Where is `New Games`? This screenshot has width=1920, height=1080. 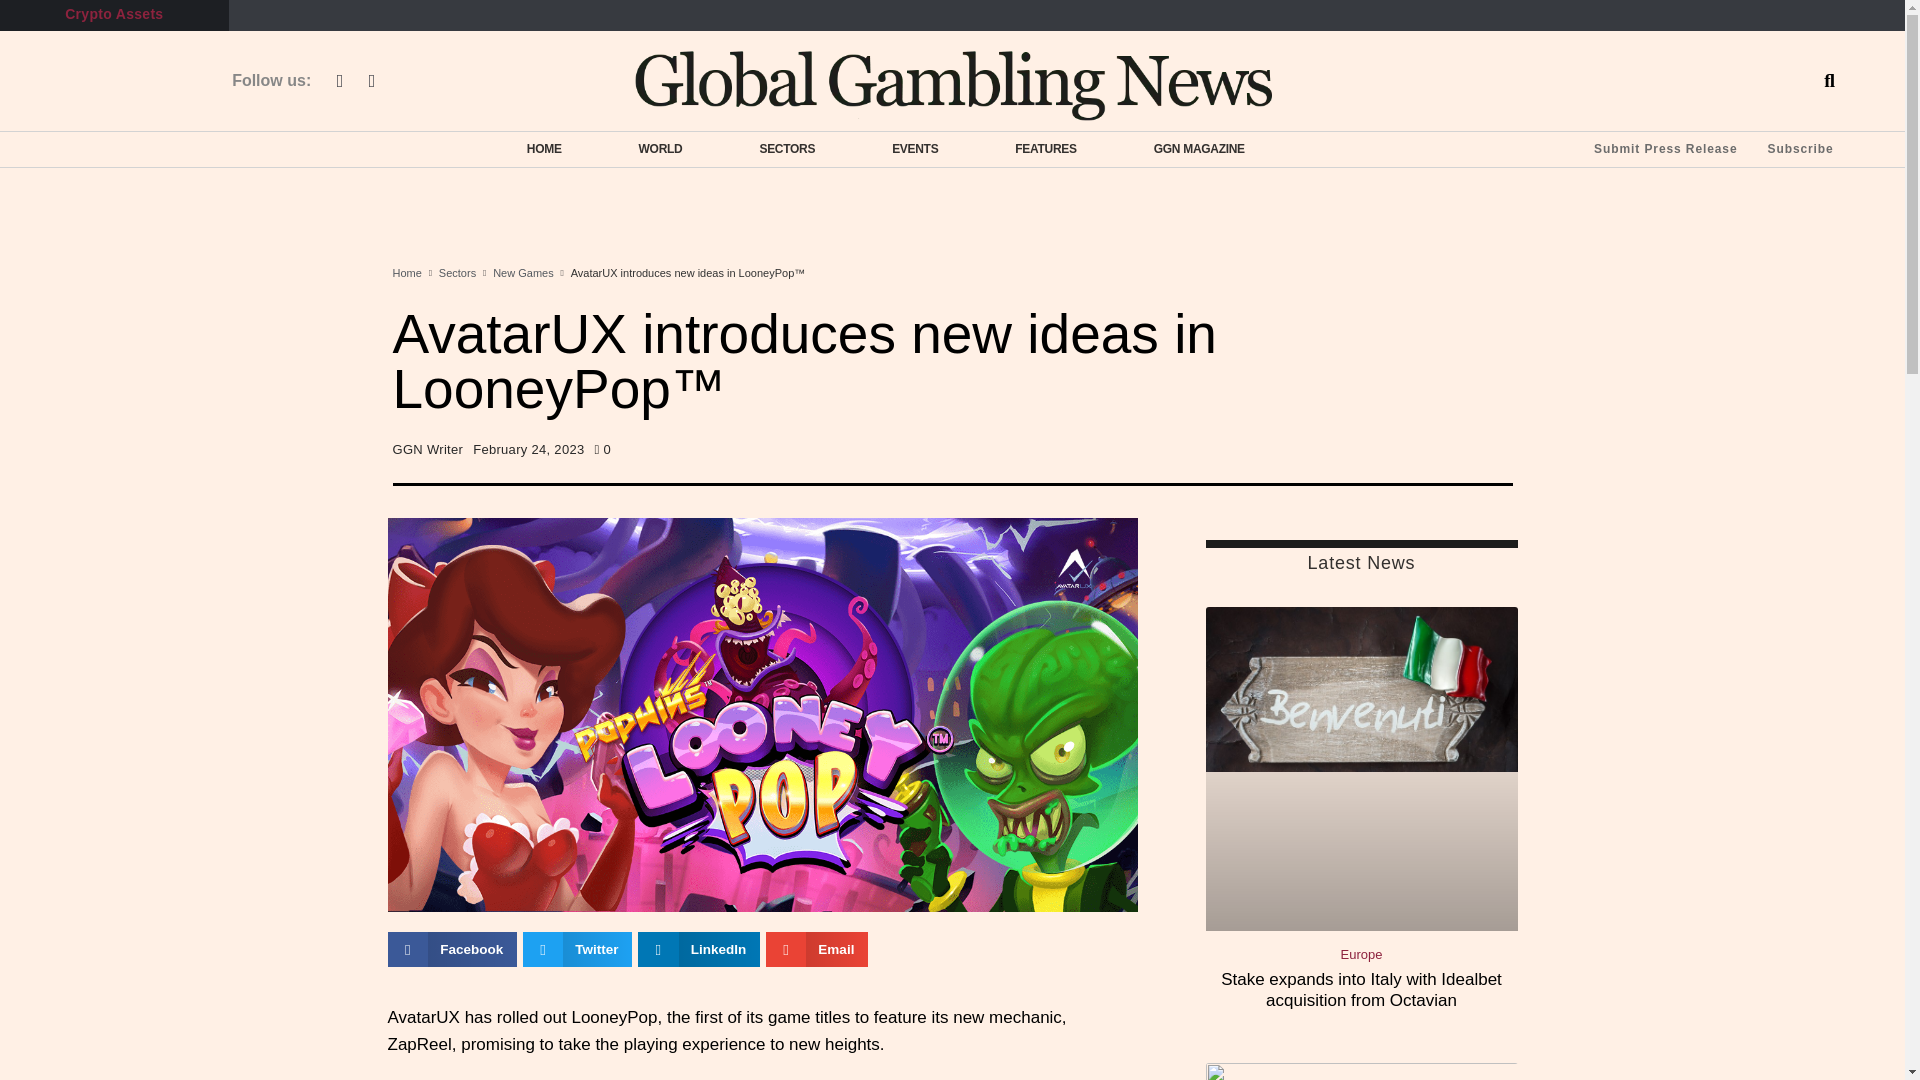
New Games is located at coordinates (524, 274).